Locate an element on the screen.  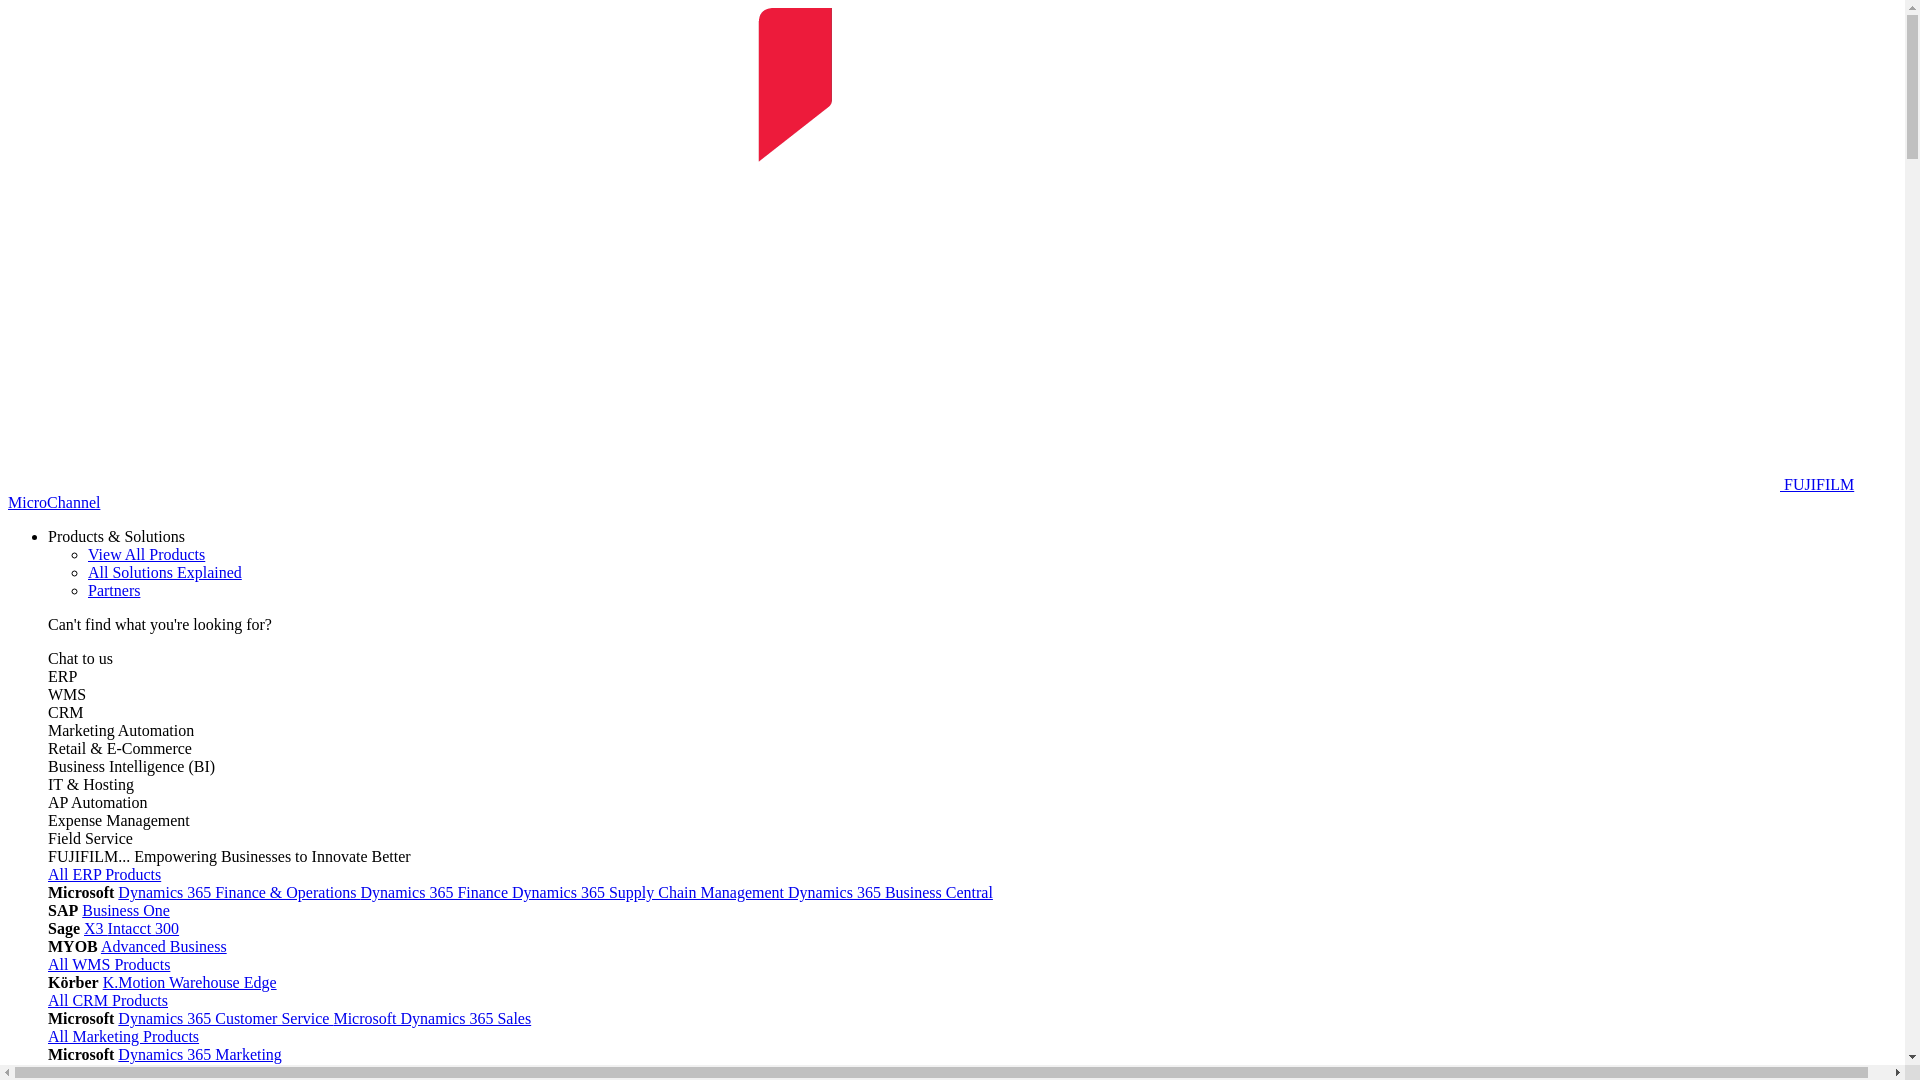
Dynamics 365 Business Central is located at coordinates (890, 892).